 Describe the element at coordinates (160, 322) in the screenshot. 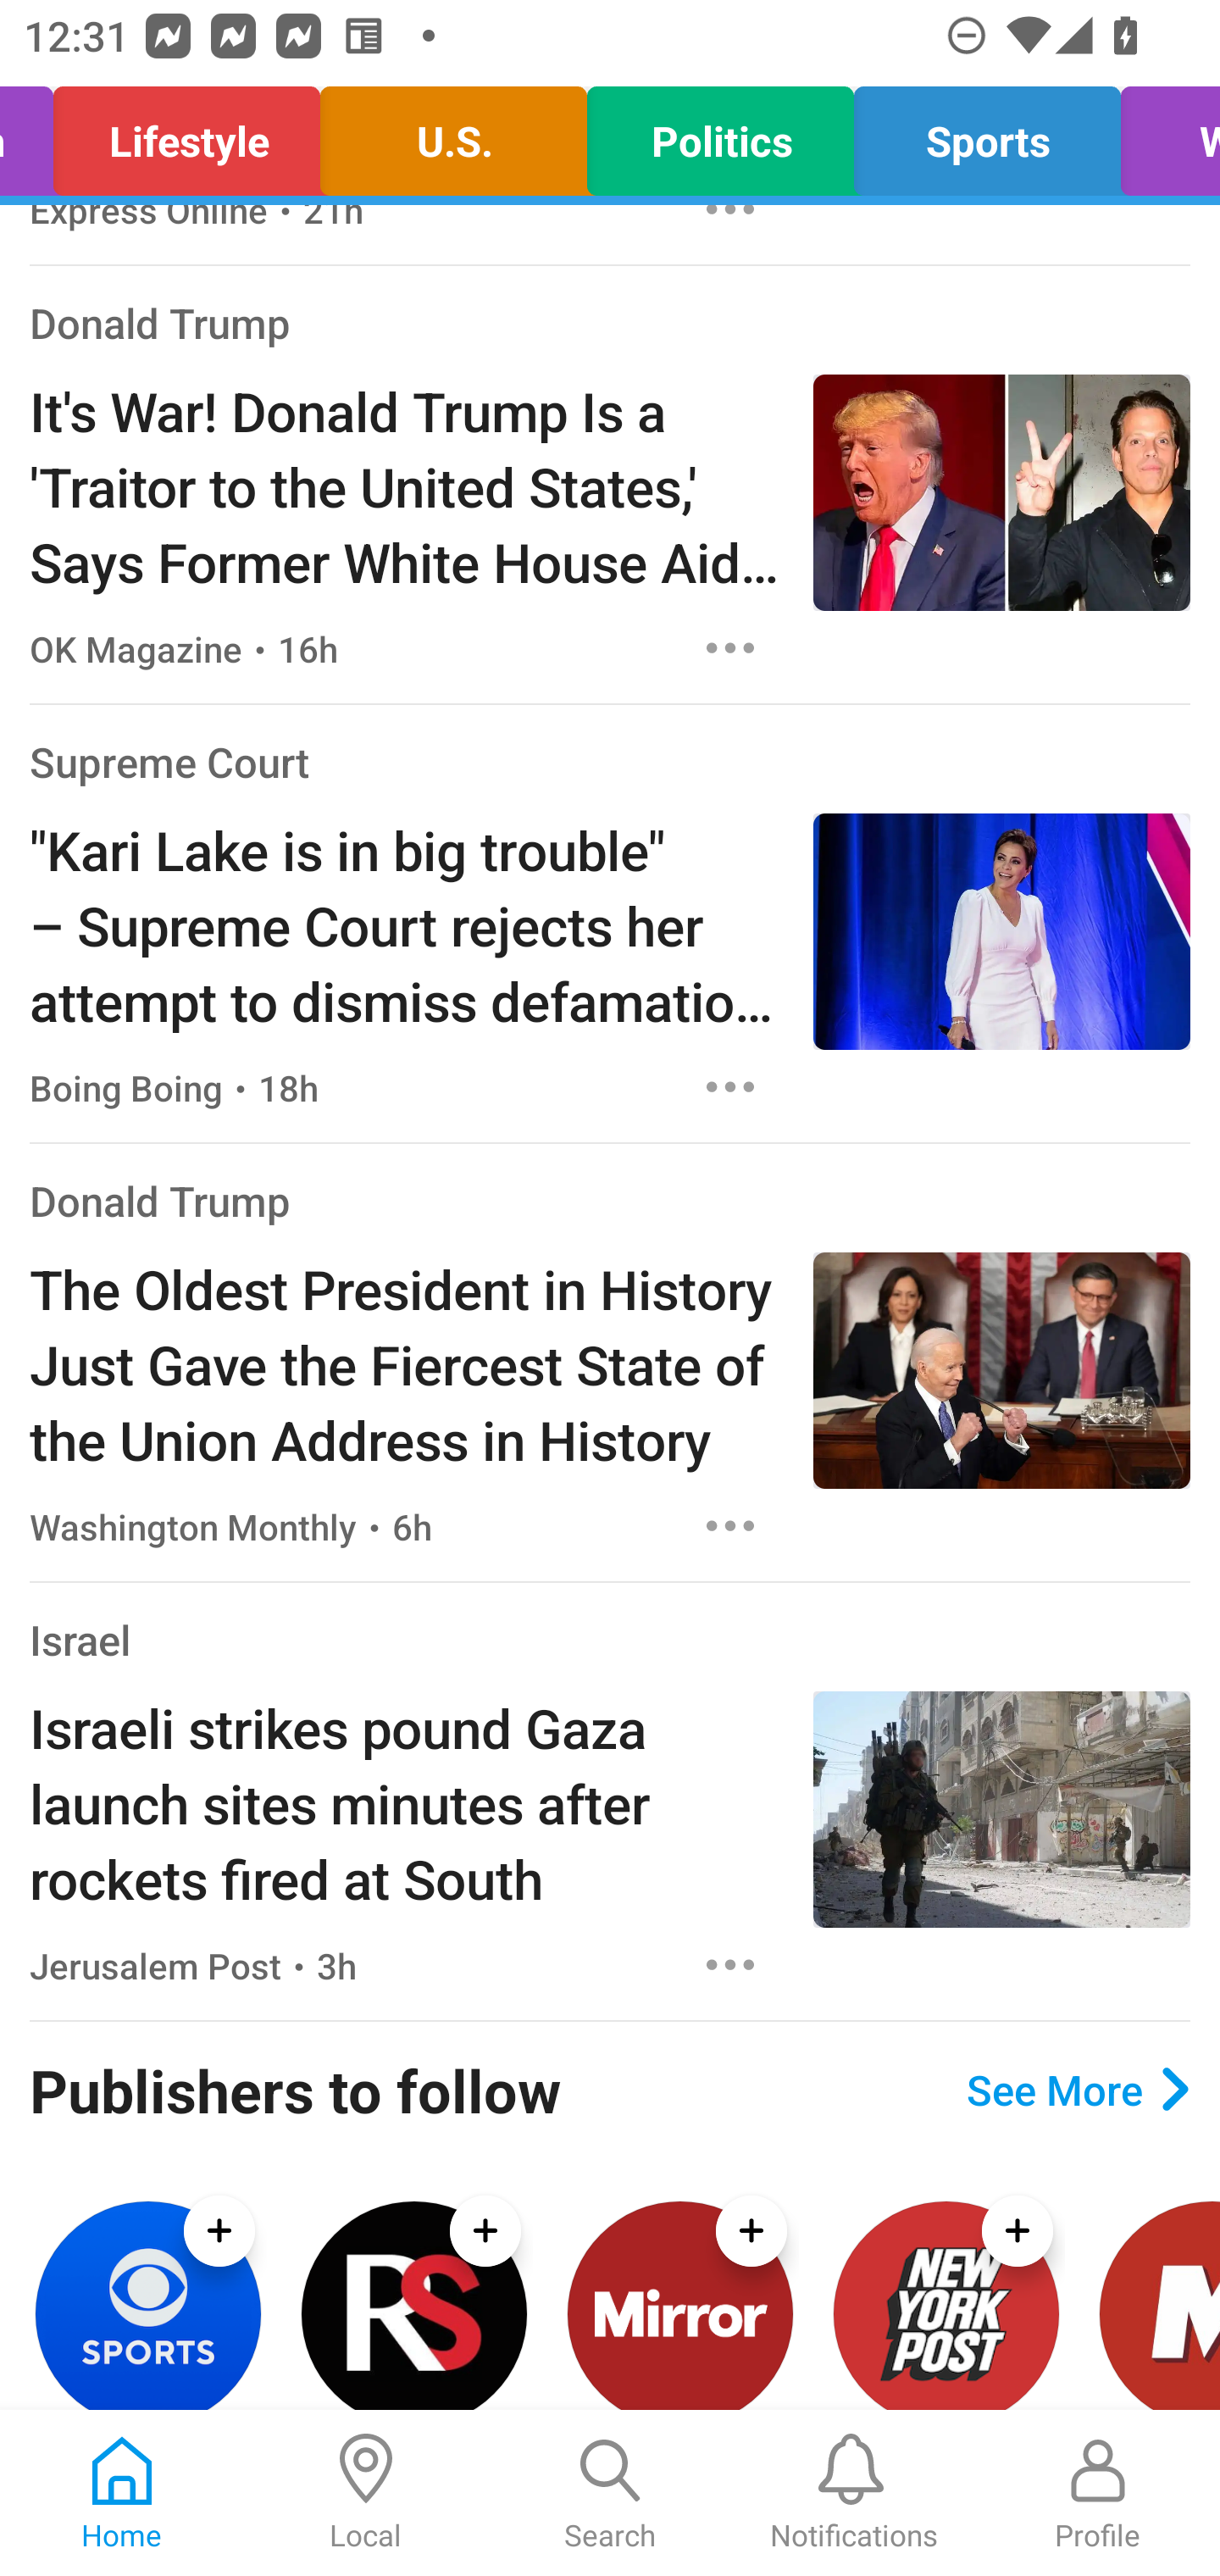

I see `Donald Trump` at that location.